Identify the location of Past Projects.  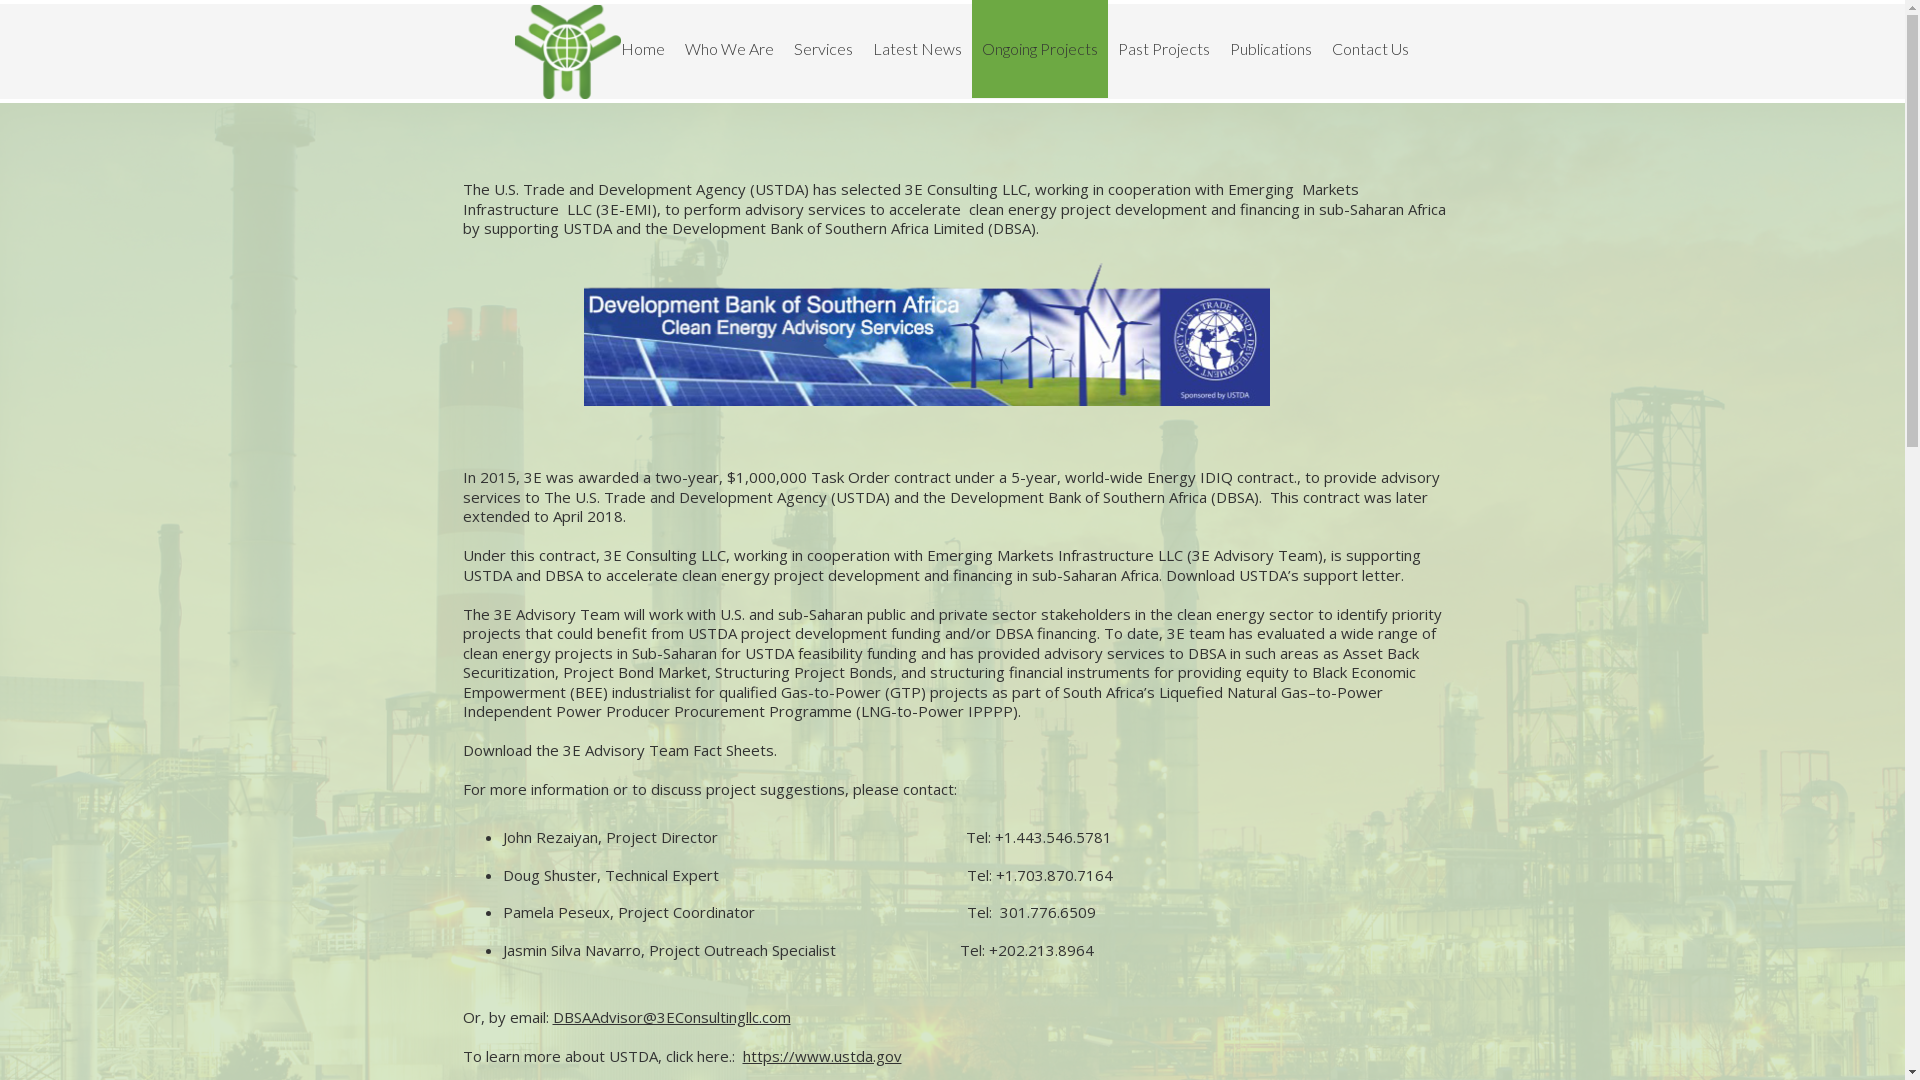
(1164, 49).